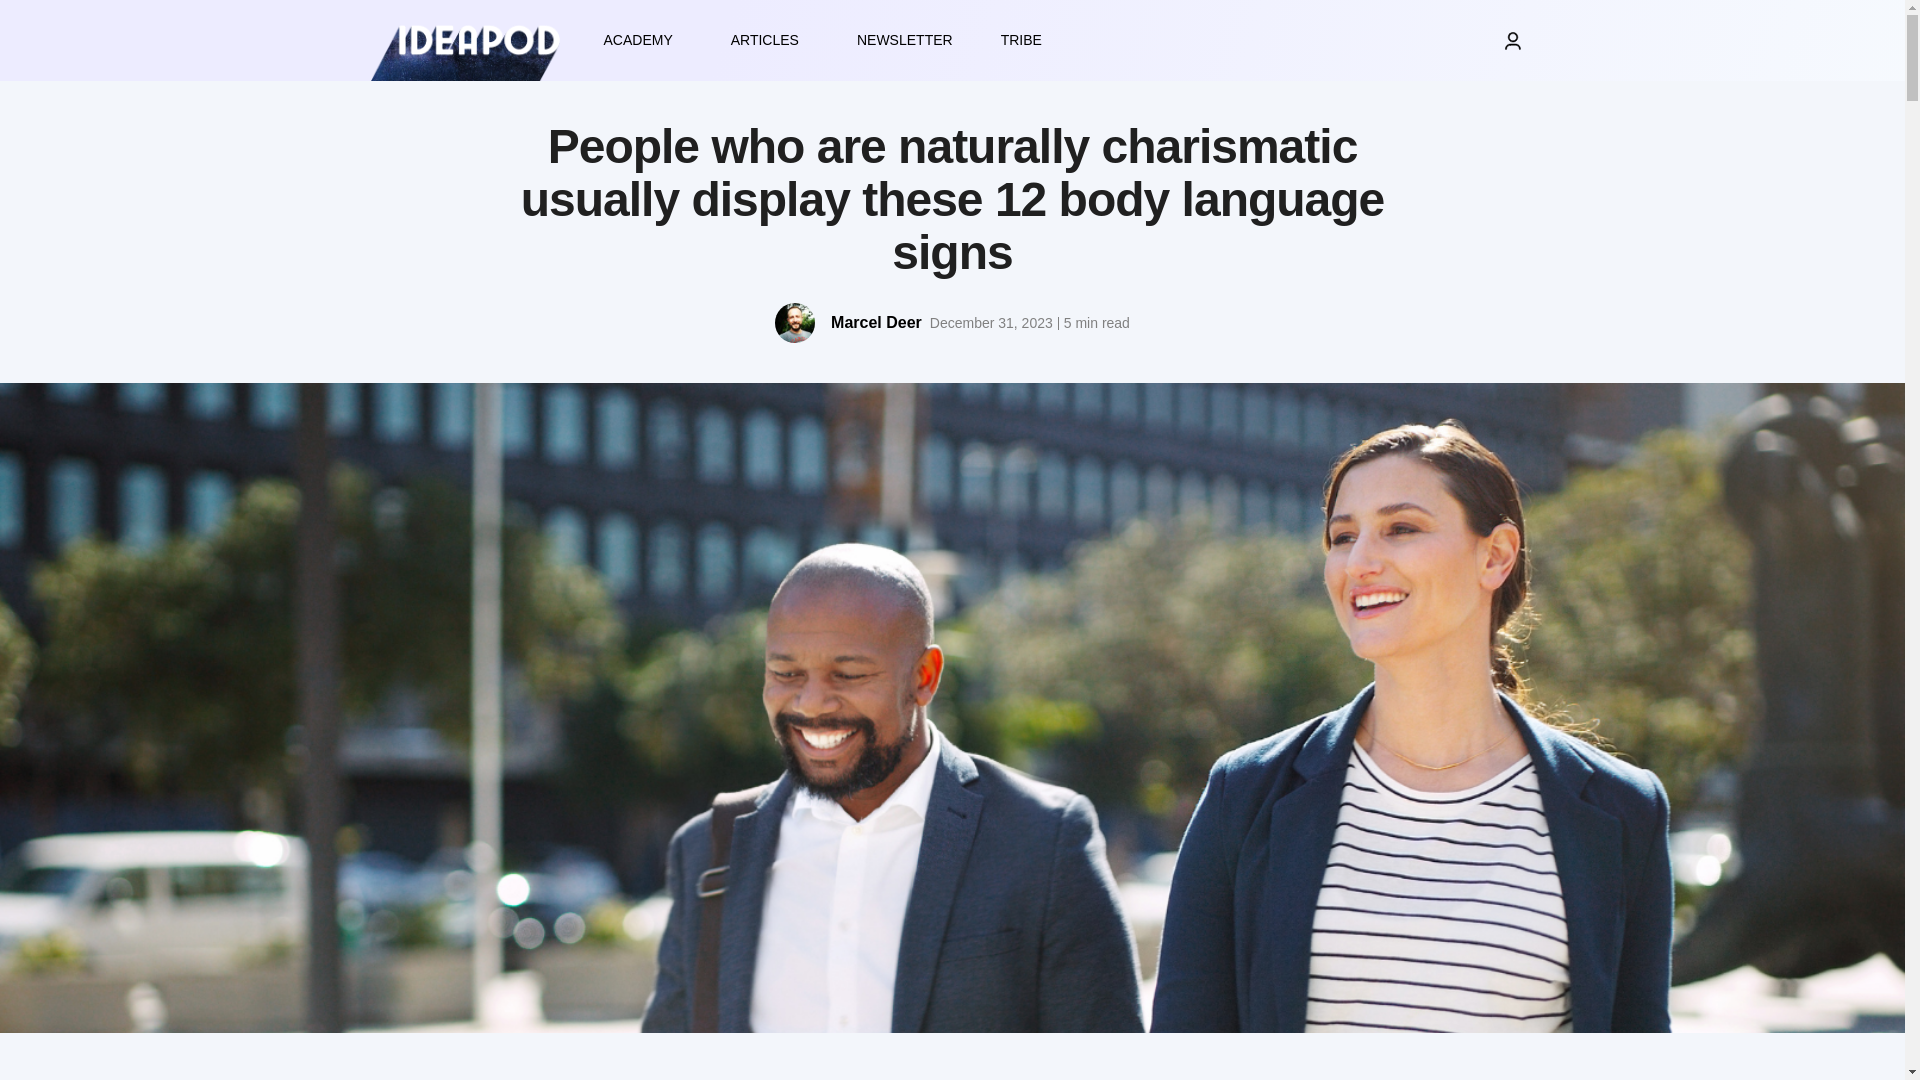 This screenshot has height=1080, width=1920. What do you see at coordinates (770, 40) in the screenshot?
I see `ARTICLES` at bounding box center [770, 40].